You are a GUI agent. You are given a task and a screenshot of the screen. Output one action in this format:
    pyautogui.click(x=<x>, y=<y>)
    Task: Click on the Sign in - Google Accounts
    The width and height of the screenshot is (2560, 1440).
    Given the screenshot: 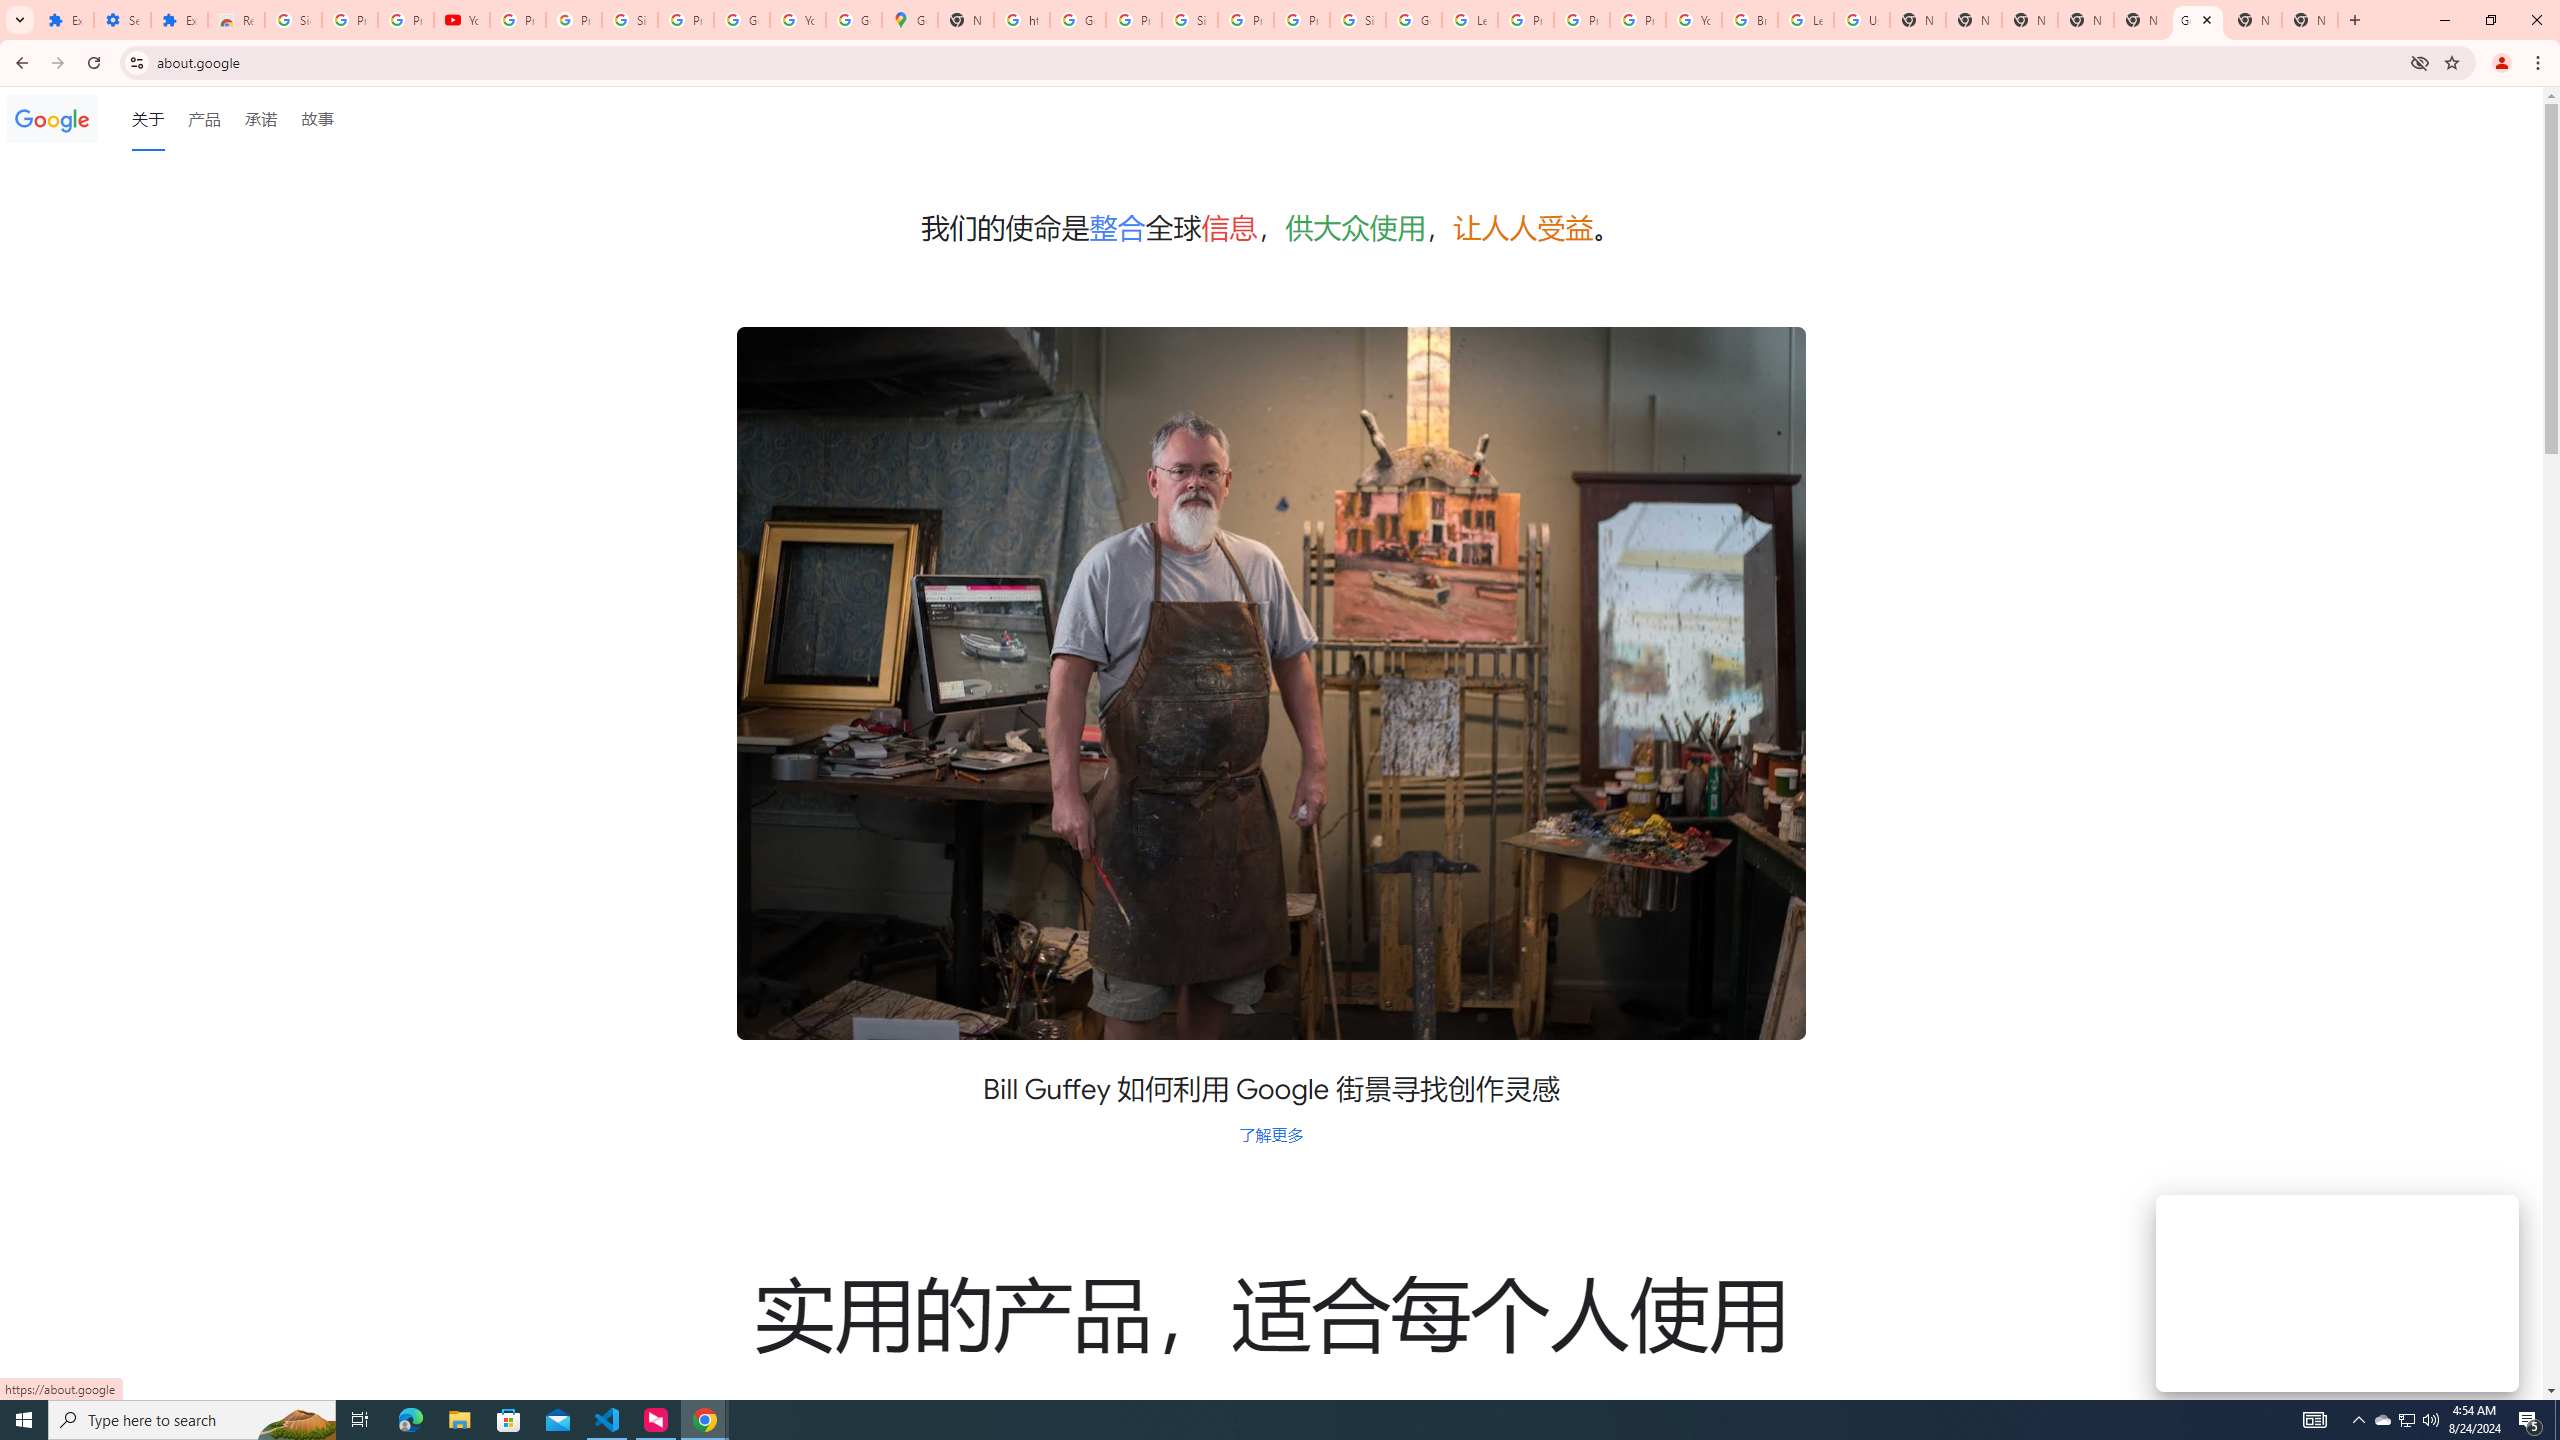 What is the action you would take?
    pyautogui.click(x=630, y=20)
    